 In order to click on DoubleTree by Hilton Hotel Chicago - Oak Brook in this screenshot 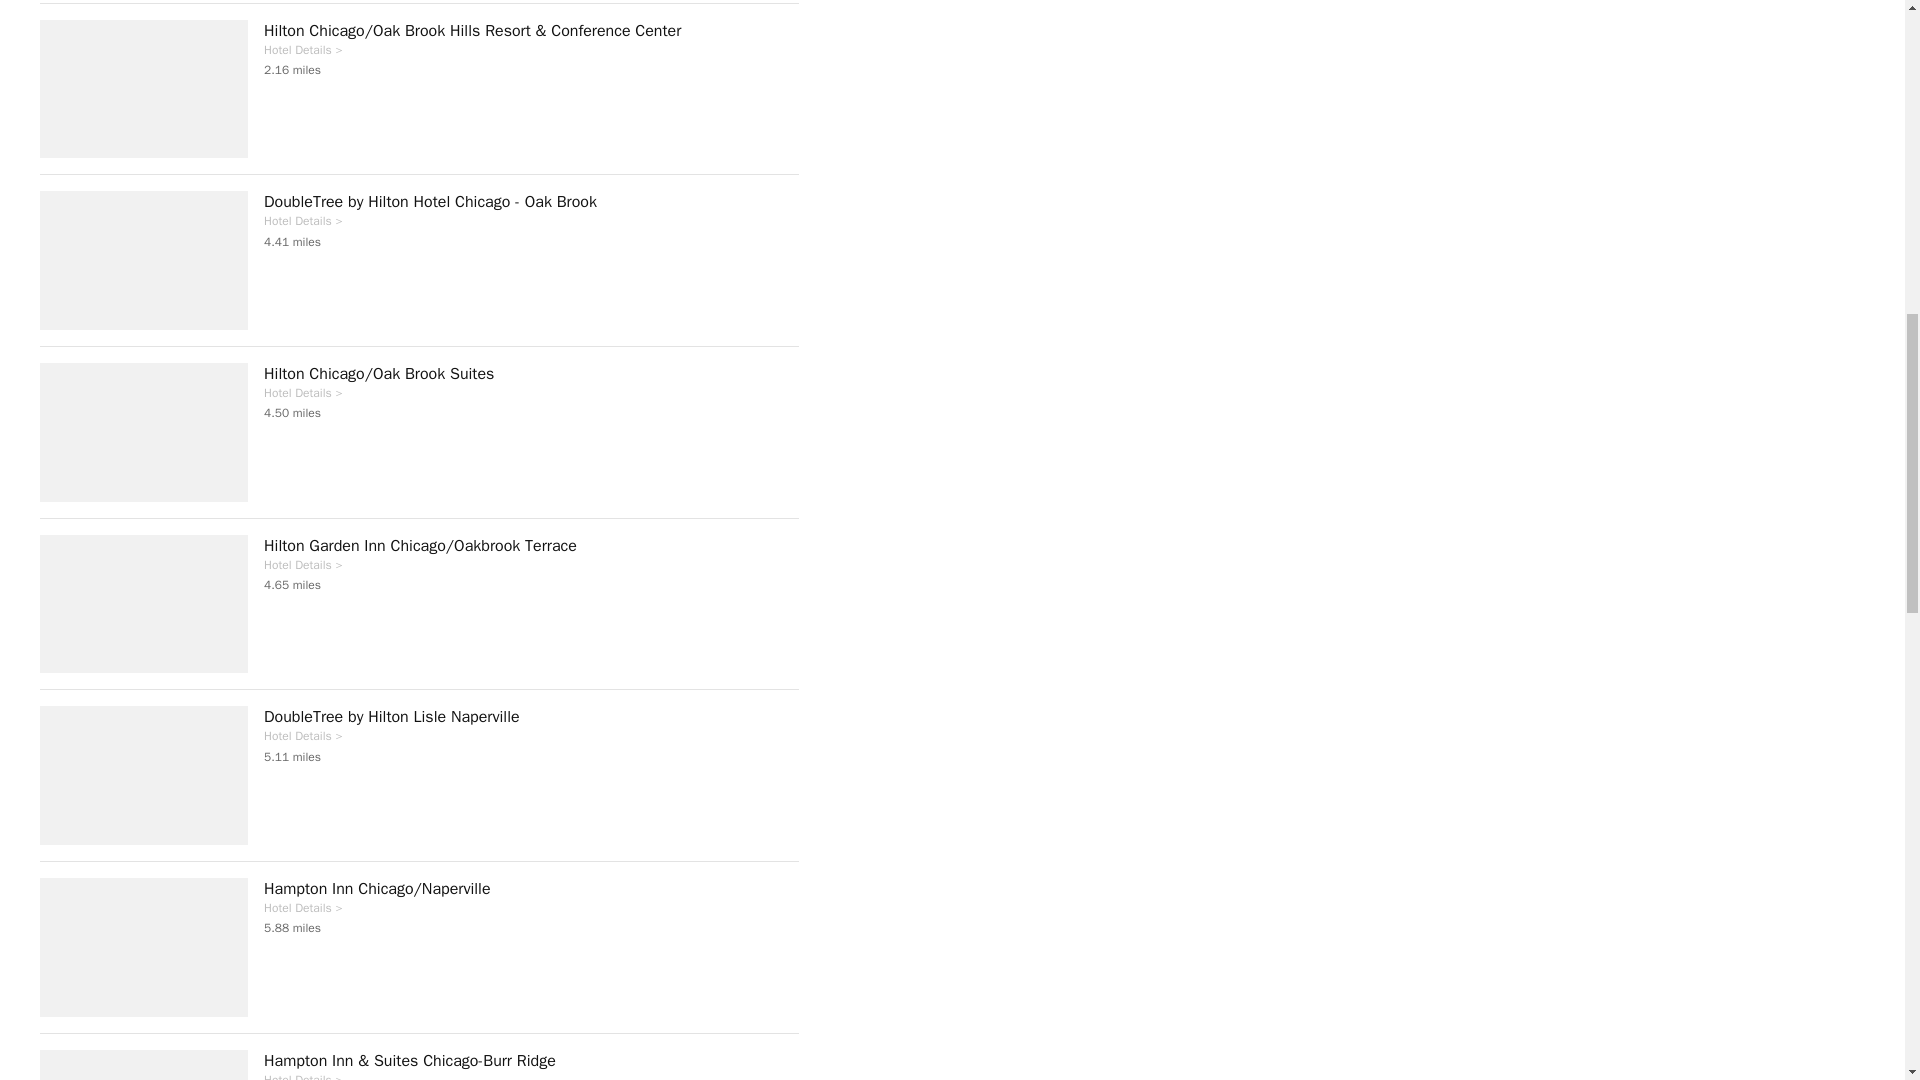, I will do `click(531, 202)`.